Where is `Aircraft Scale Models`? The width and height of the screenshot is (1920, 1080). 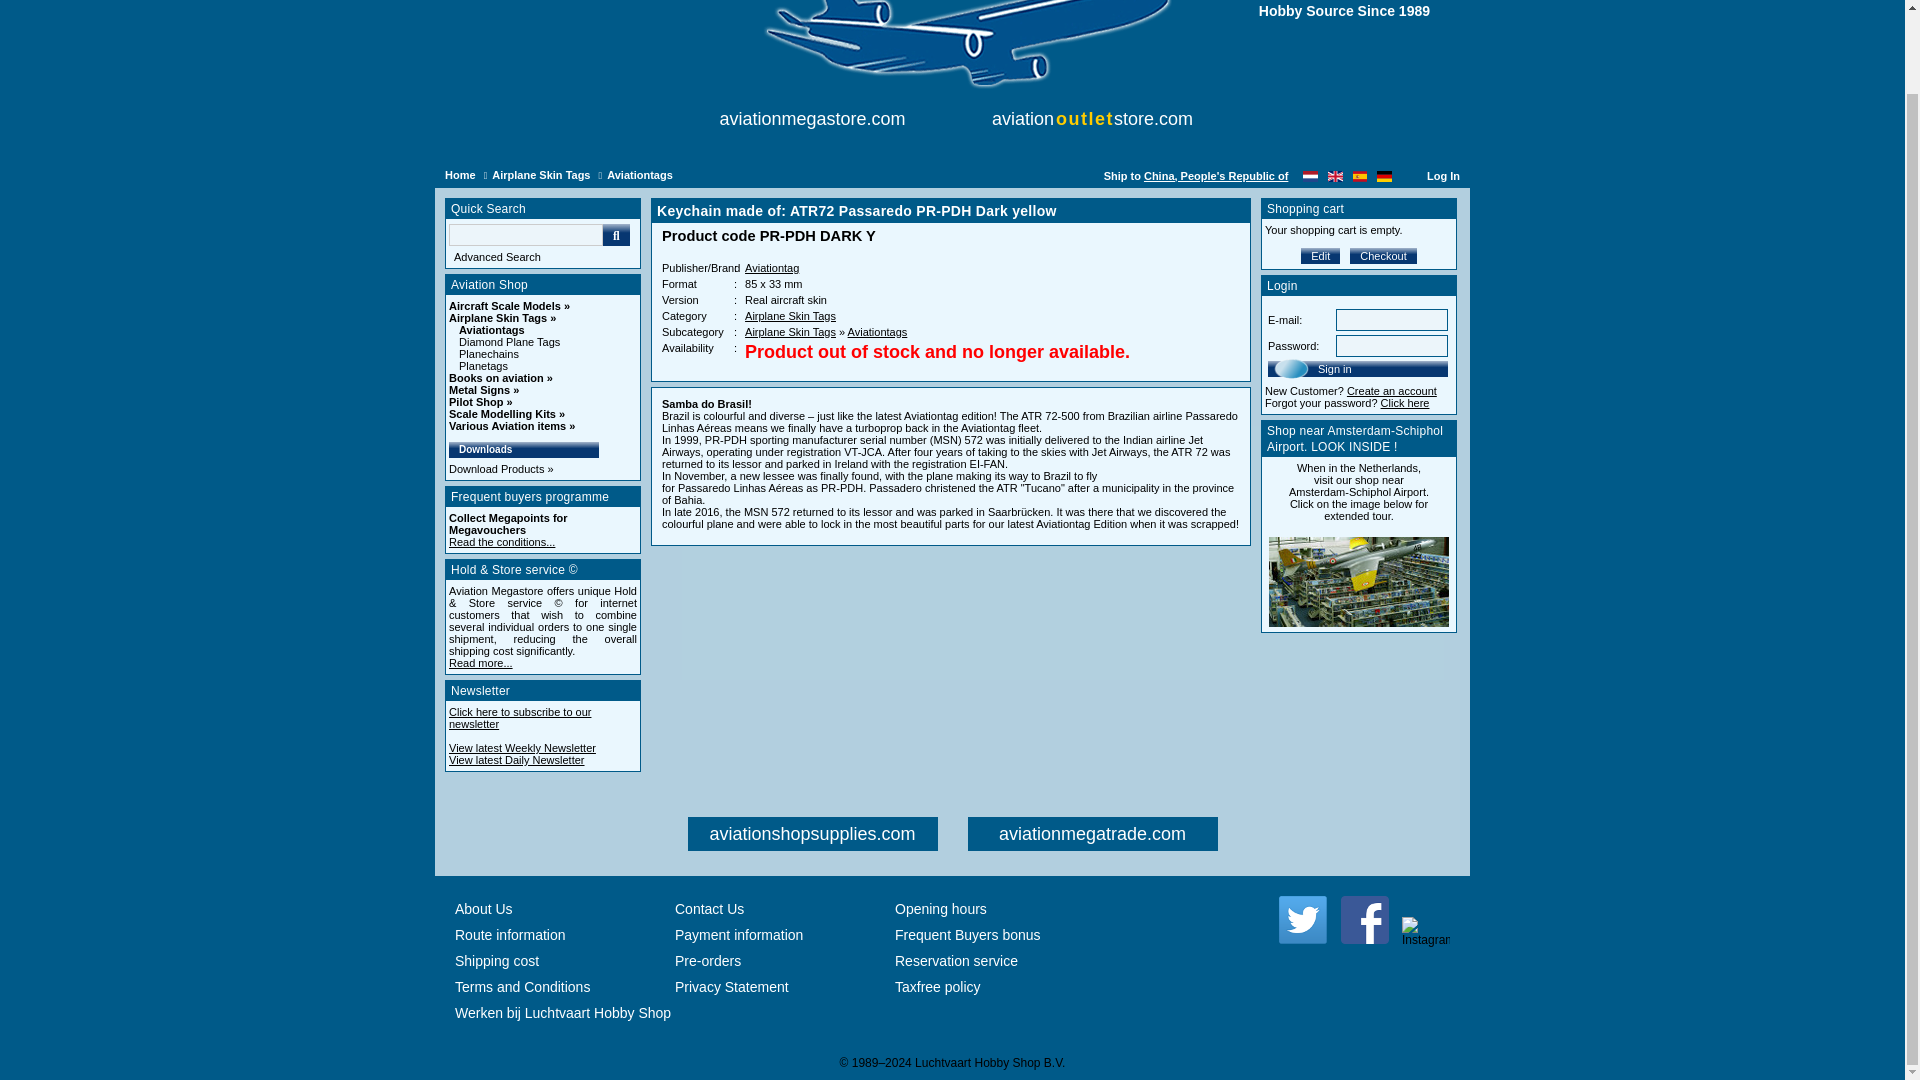 Aircraft Scale Models is located at coordinates (510, 306).